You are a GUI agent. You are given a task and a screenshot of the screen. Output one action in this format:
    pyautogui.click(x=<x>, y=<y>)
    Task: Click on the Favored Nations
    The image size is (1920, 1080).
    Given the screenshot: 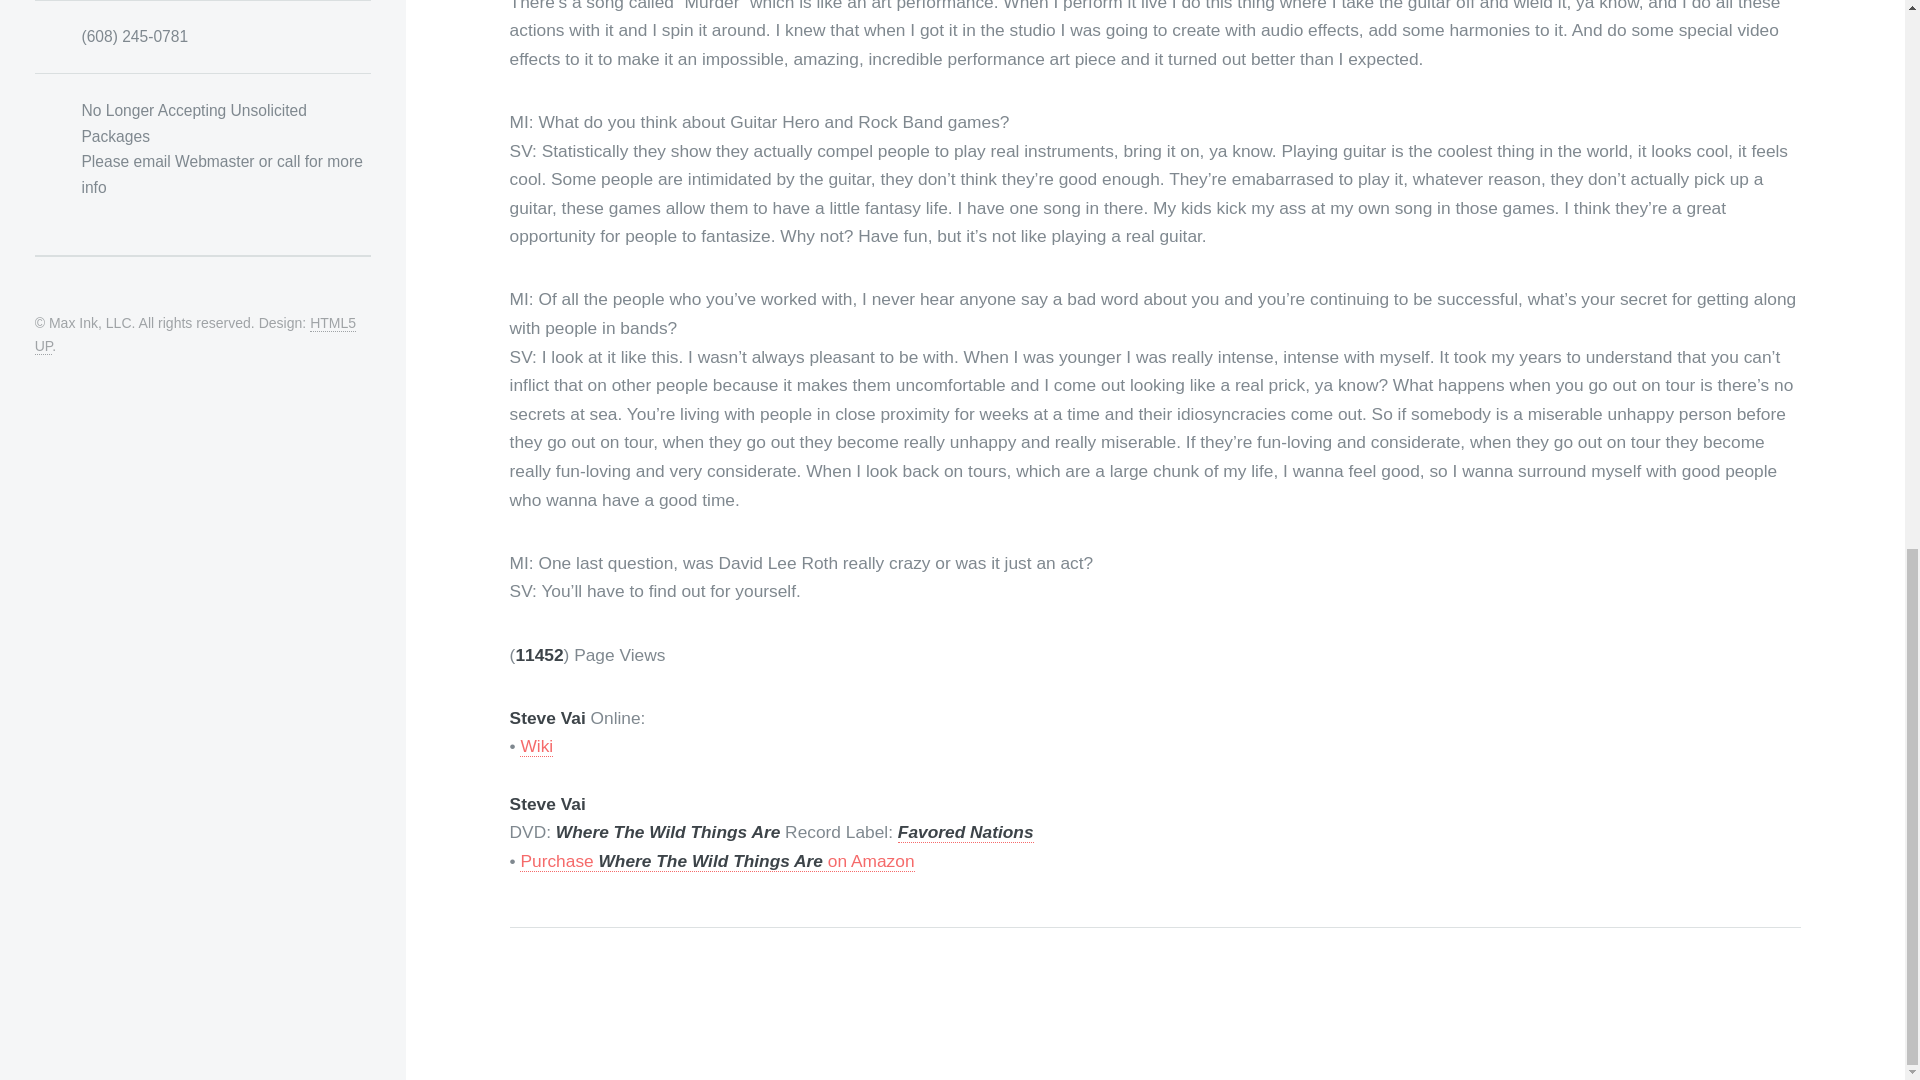 What is the action you would take?
    pyautogui.click(x=966, y=832)
    